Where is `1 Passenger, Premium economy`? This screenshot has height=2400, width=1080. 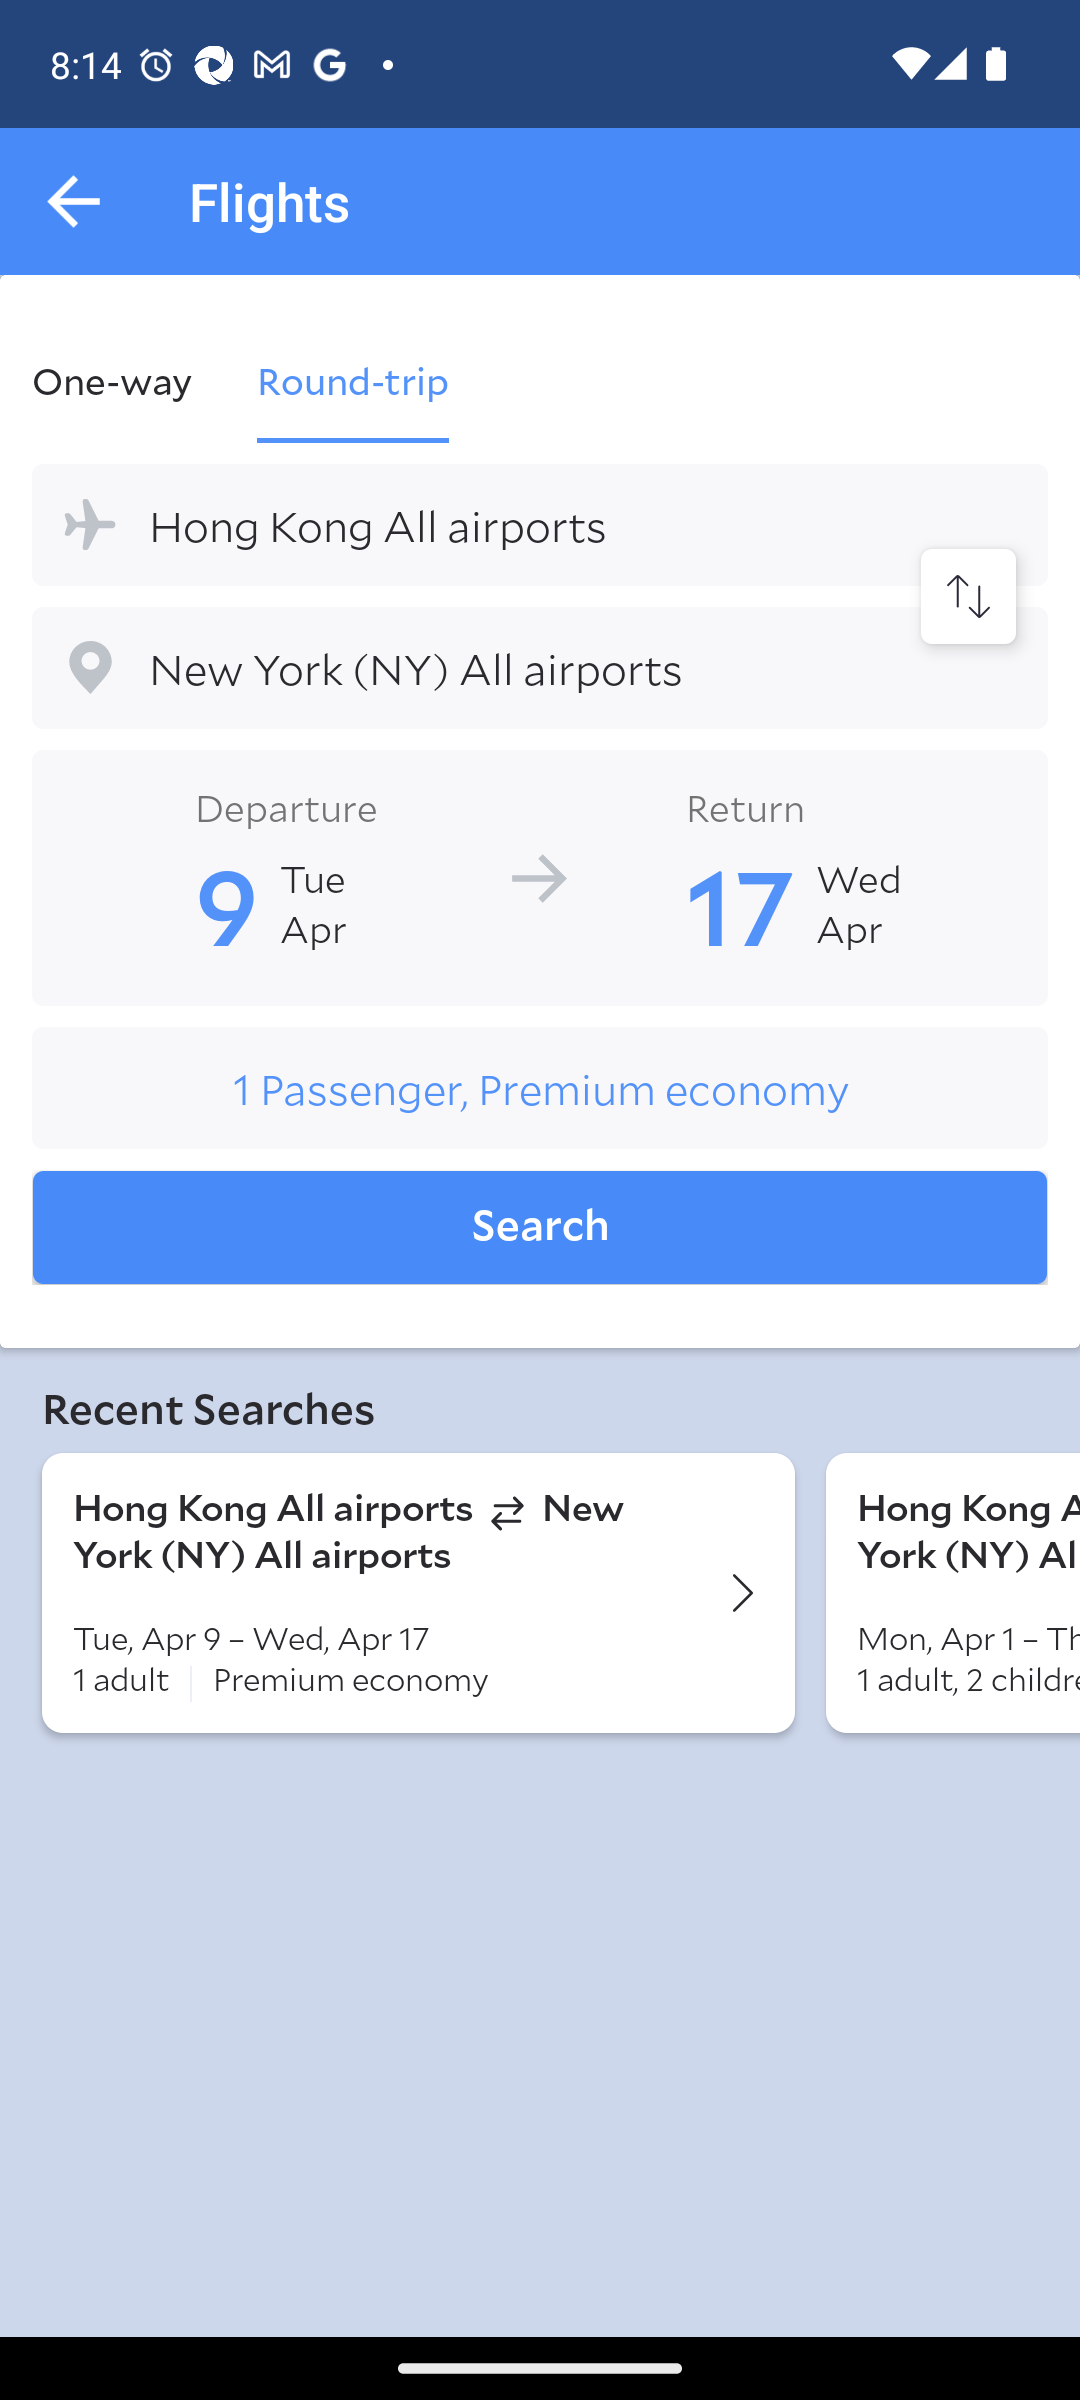 1 Passenger, Premium economy is located at coordinates (540, 1088).